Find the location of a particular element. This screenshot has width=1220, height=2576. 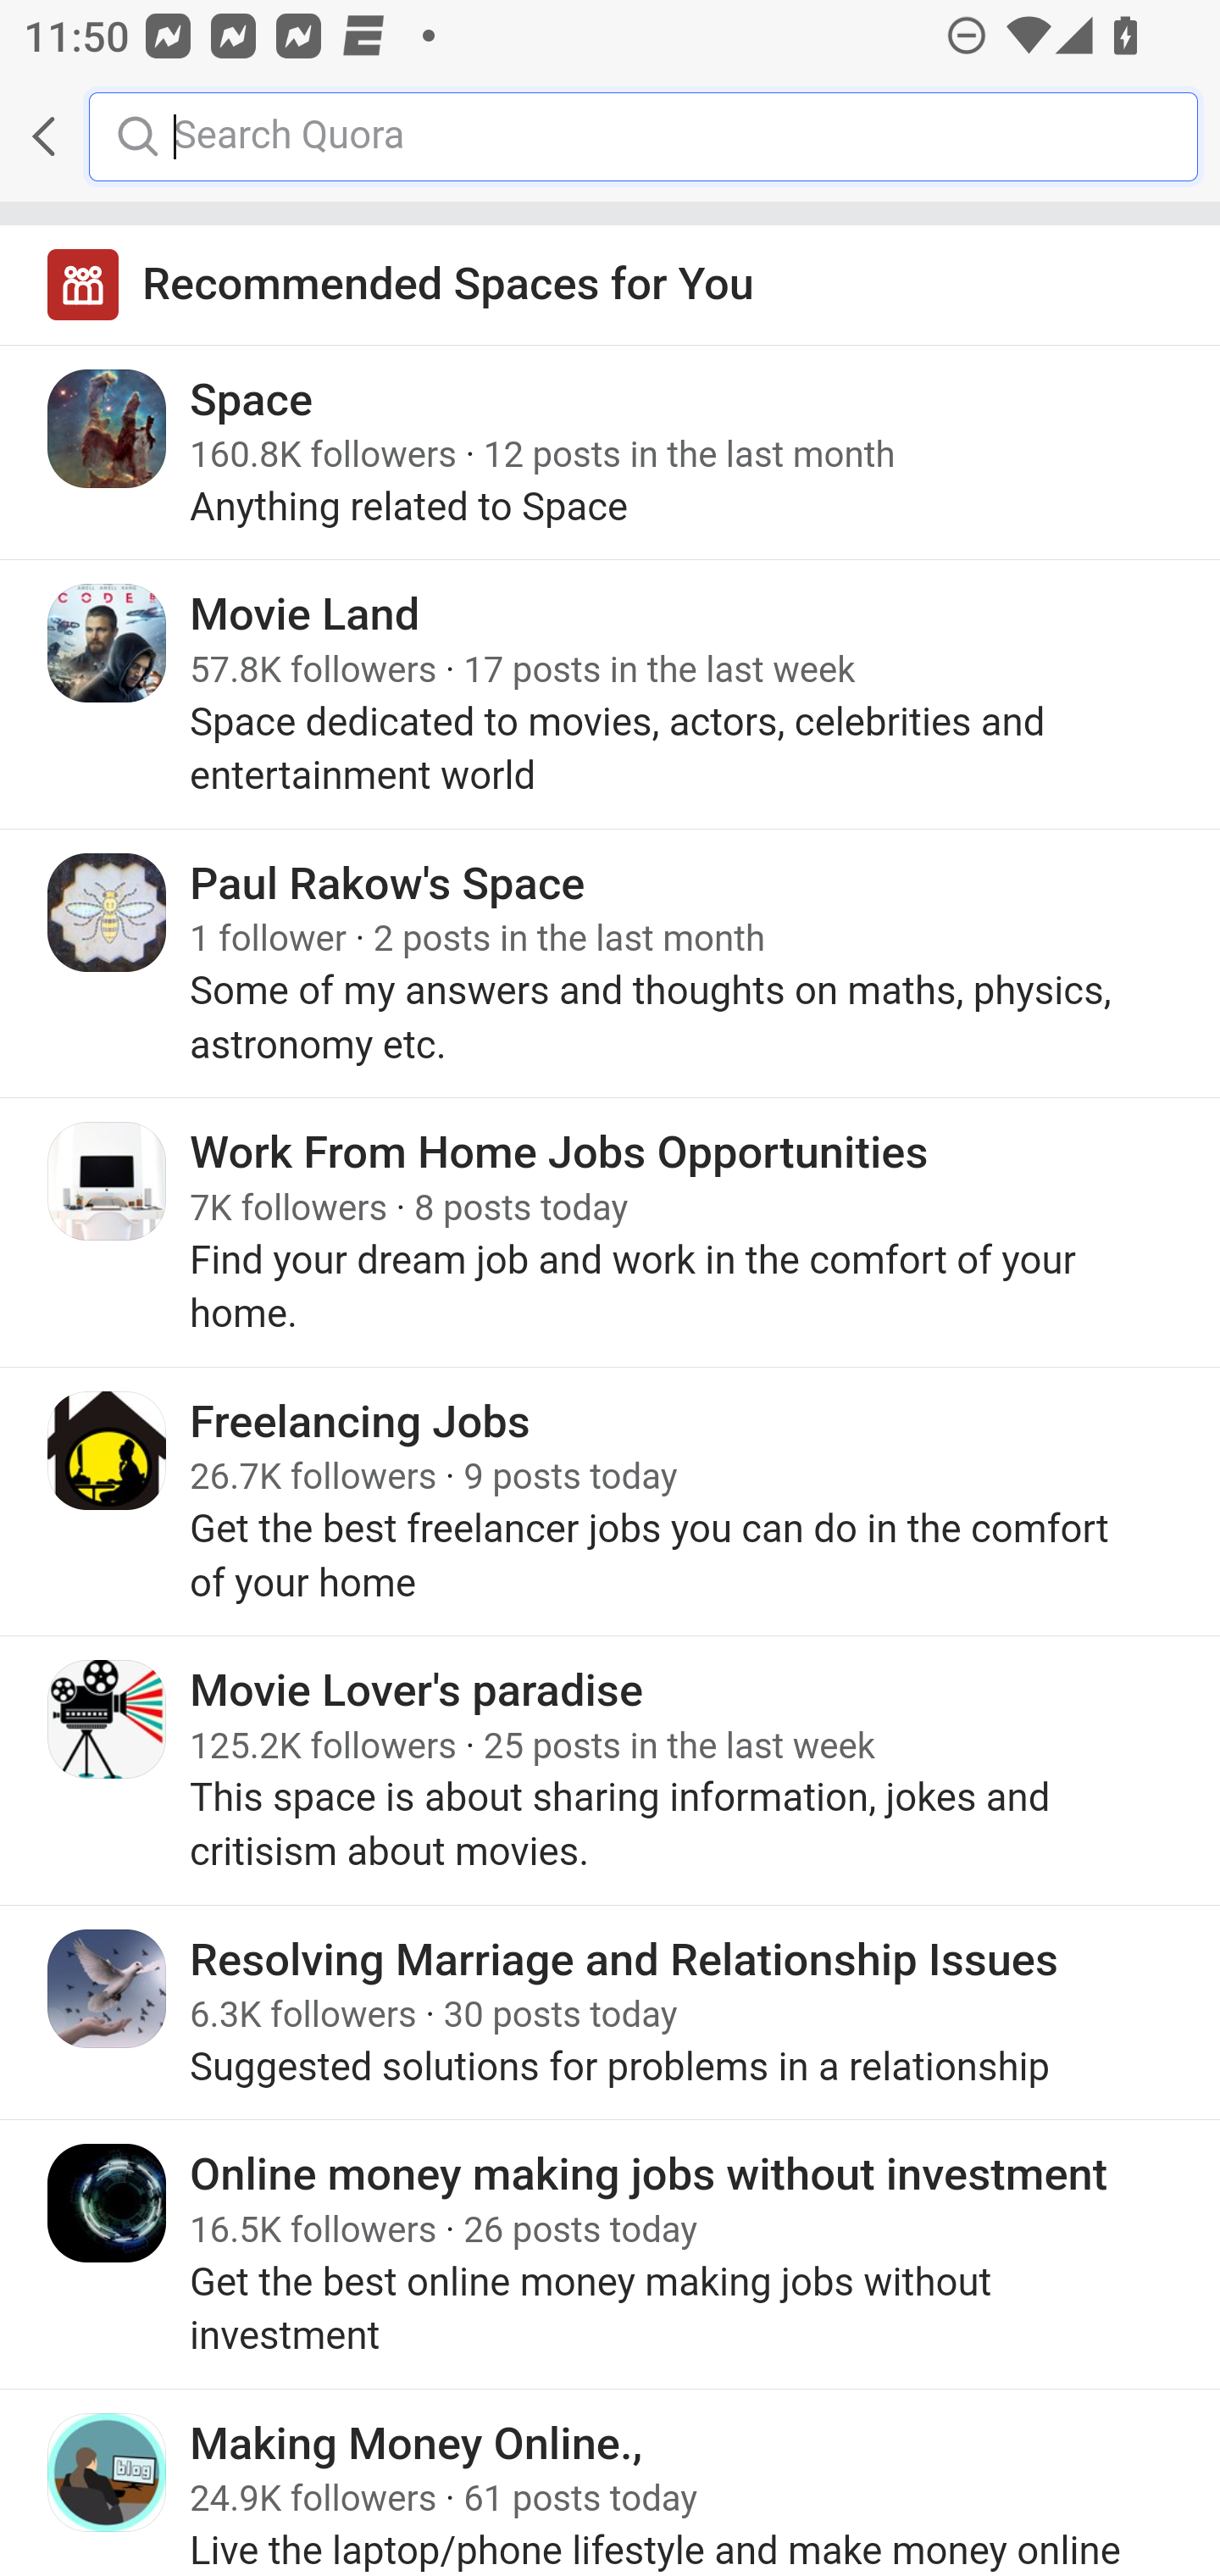

Icon for Making Money Online., is located at coordinates (108, 2471).